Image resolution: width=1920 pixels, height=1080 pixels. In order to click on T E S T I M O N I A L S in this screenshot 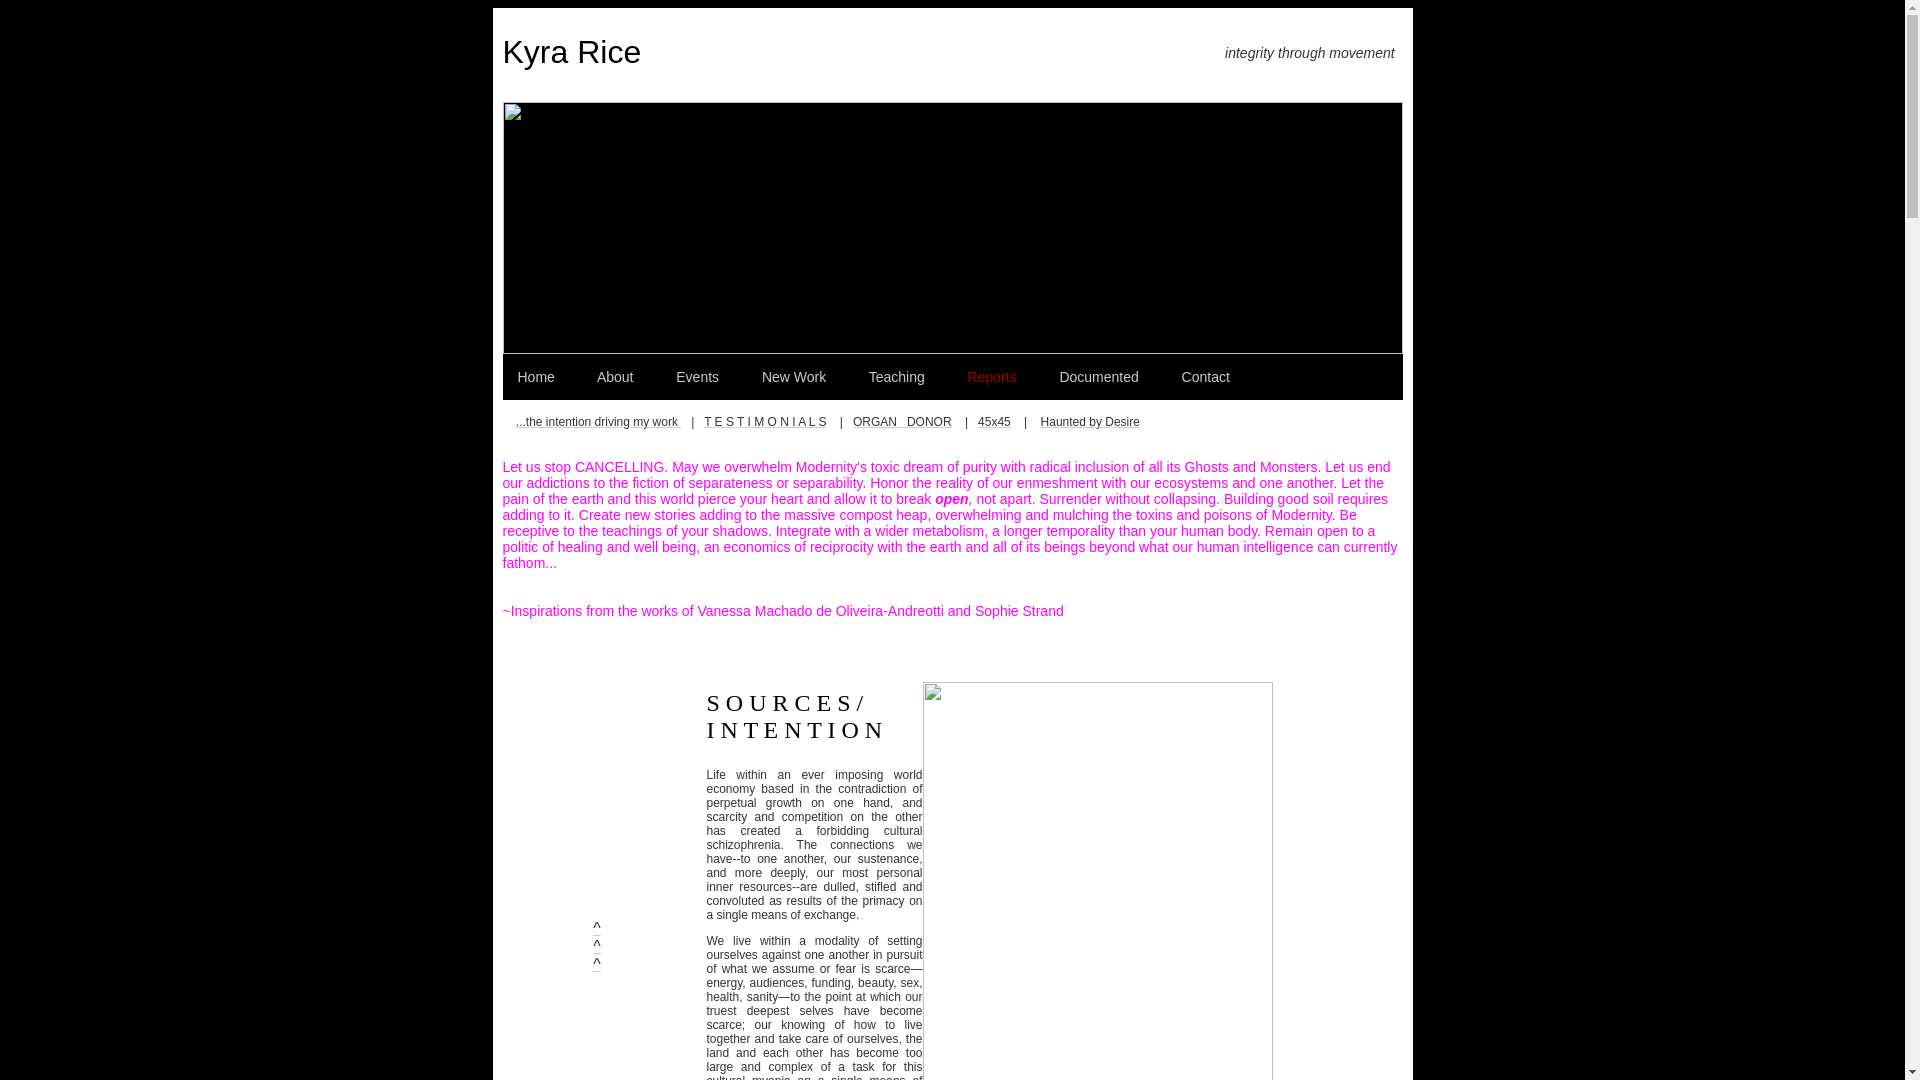, I will do `click(764, 421)`.